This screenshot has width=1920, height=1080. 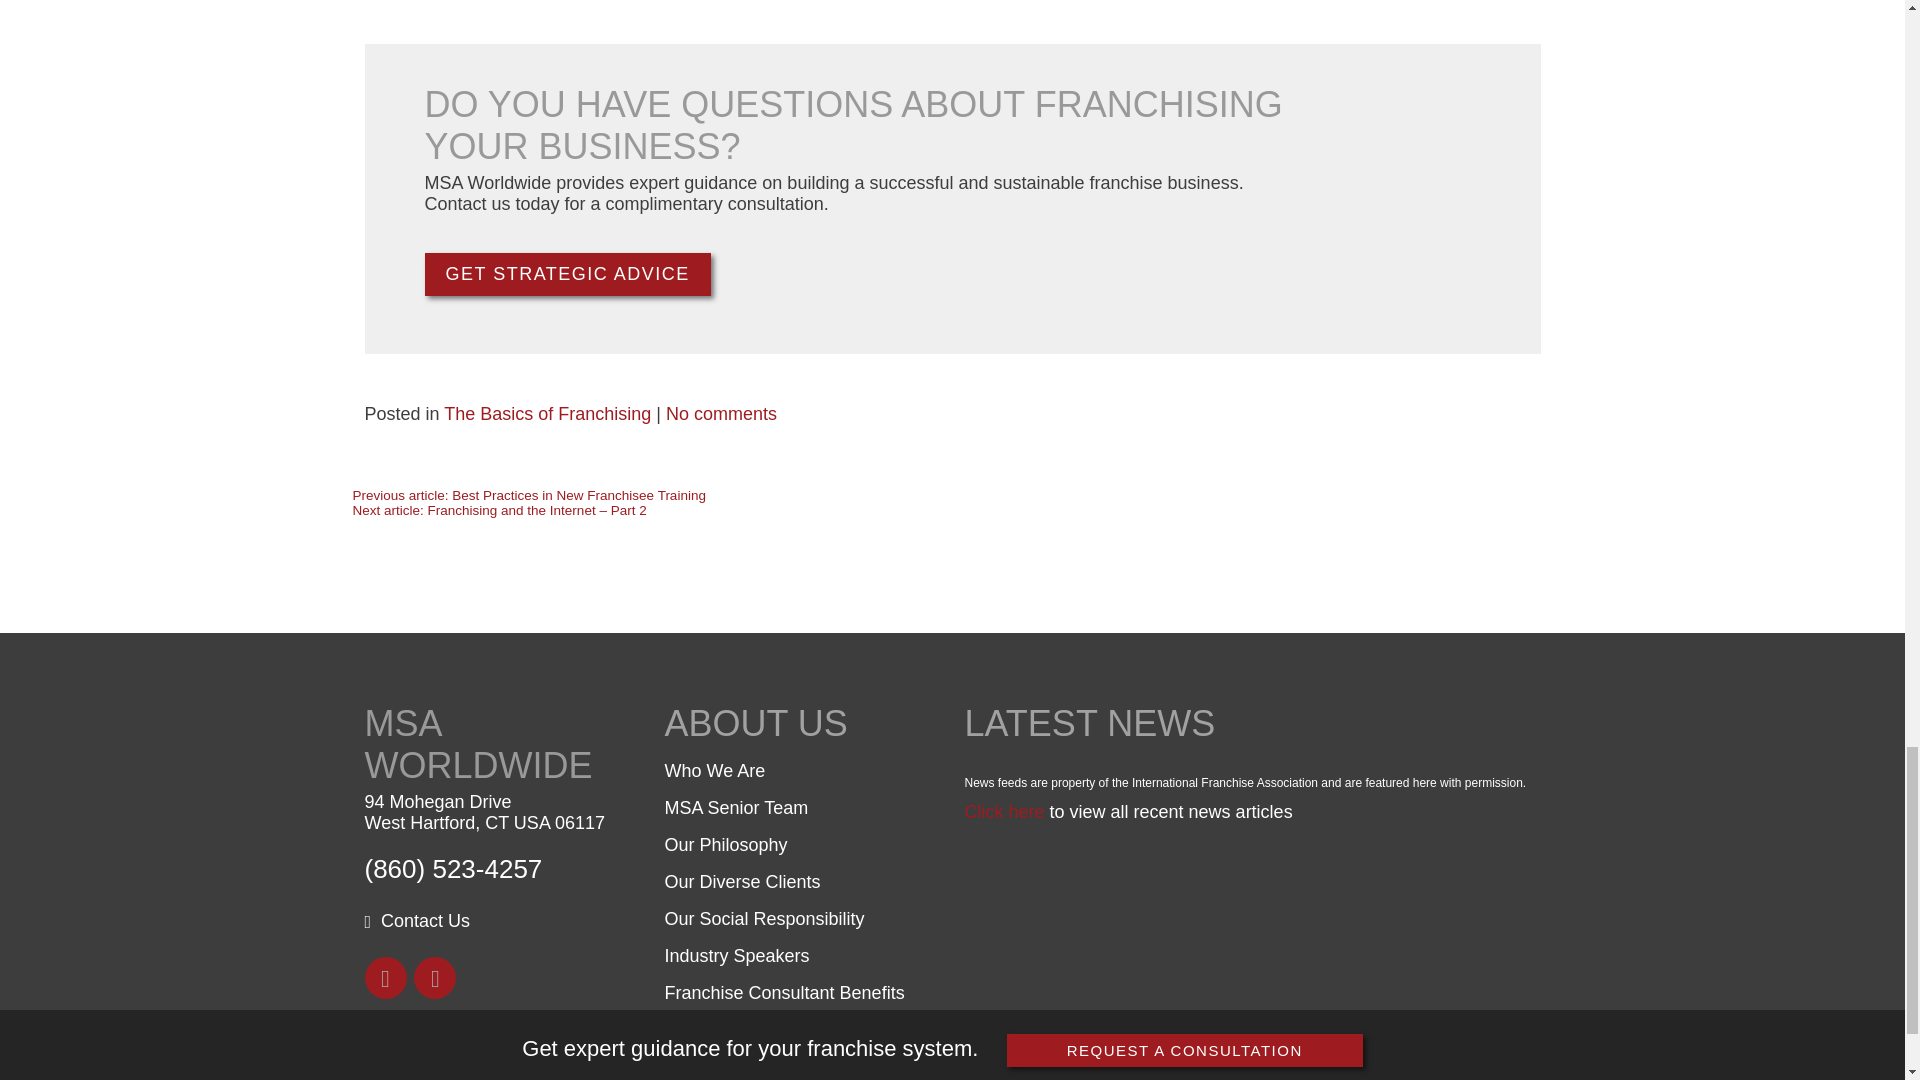 I want to click on Careers with MSA, so click(x=736, y=1030).